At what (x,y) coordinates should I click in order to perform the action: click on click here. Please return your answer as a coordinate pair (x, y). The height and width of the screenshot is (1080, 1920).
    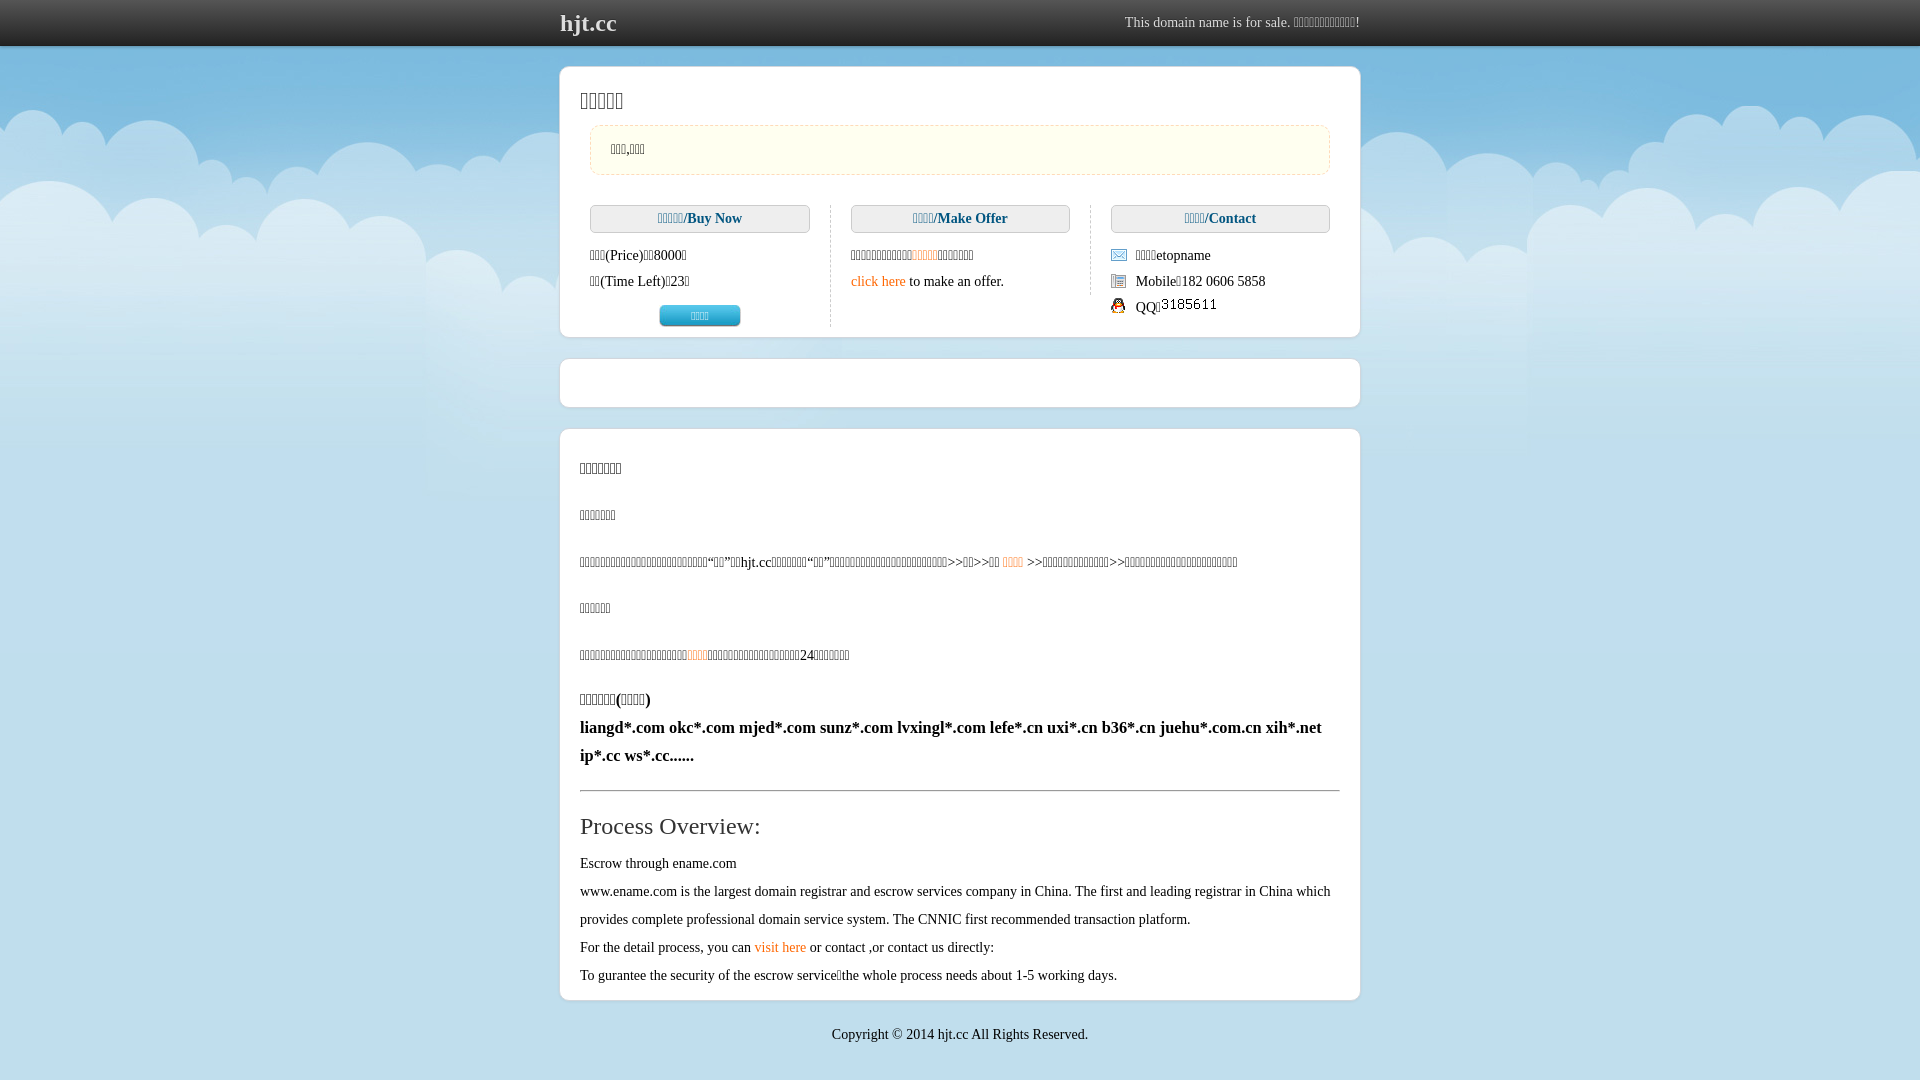
    Looking at the image, I should click on (878, 282).